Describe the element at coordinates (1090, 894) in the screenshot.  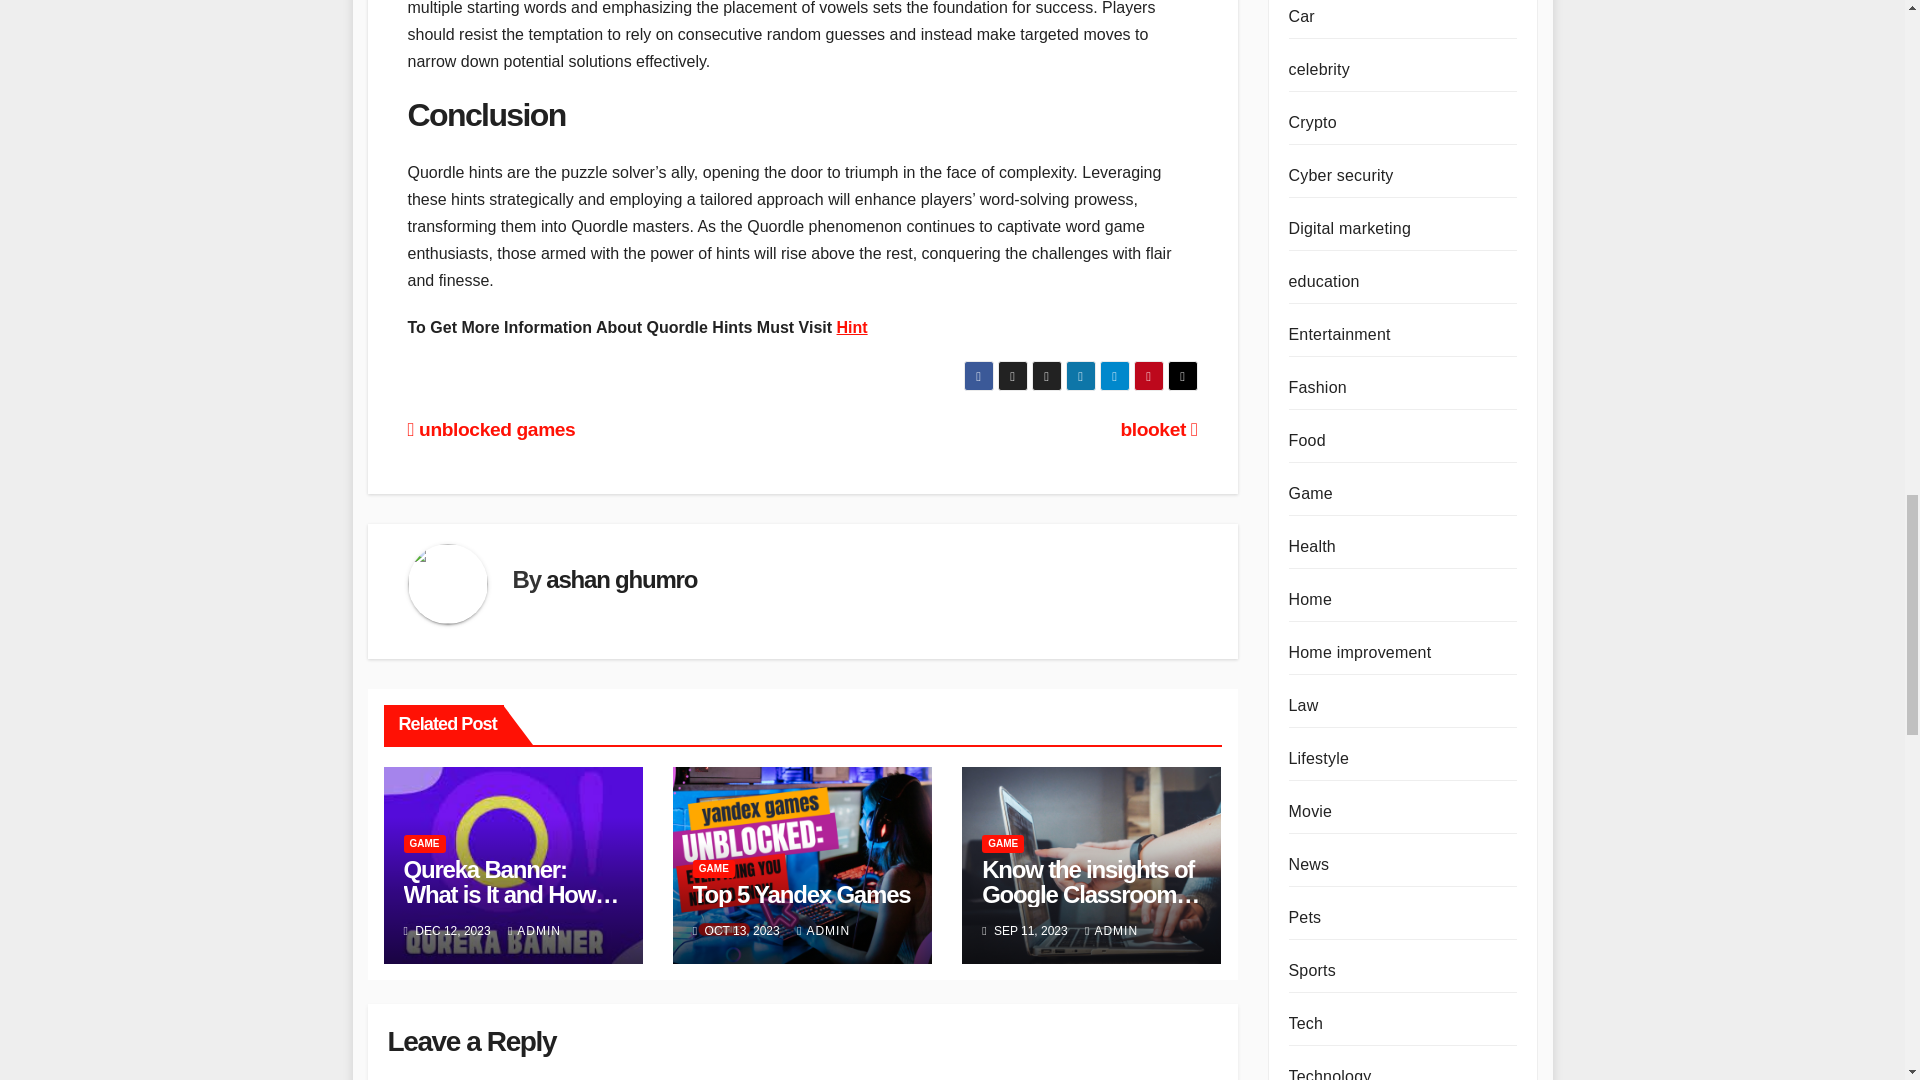
I see `Permalink to: Know the insights of Google Classroom 6x game!` at that location.